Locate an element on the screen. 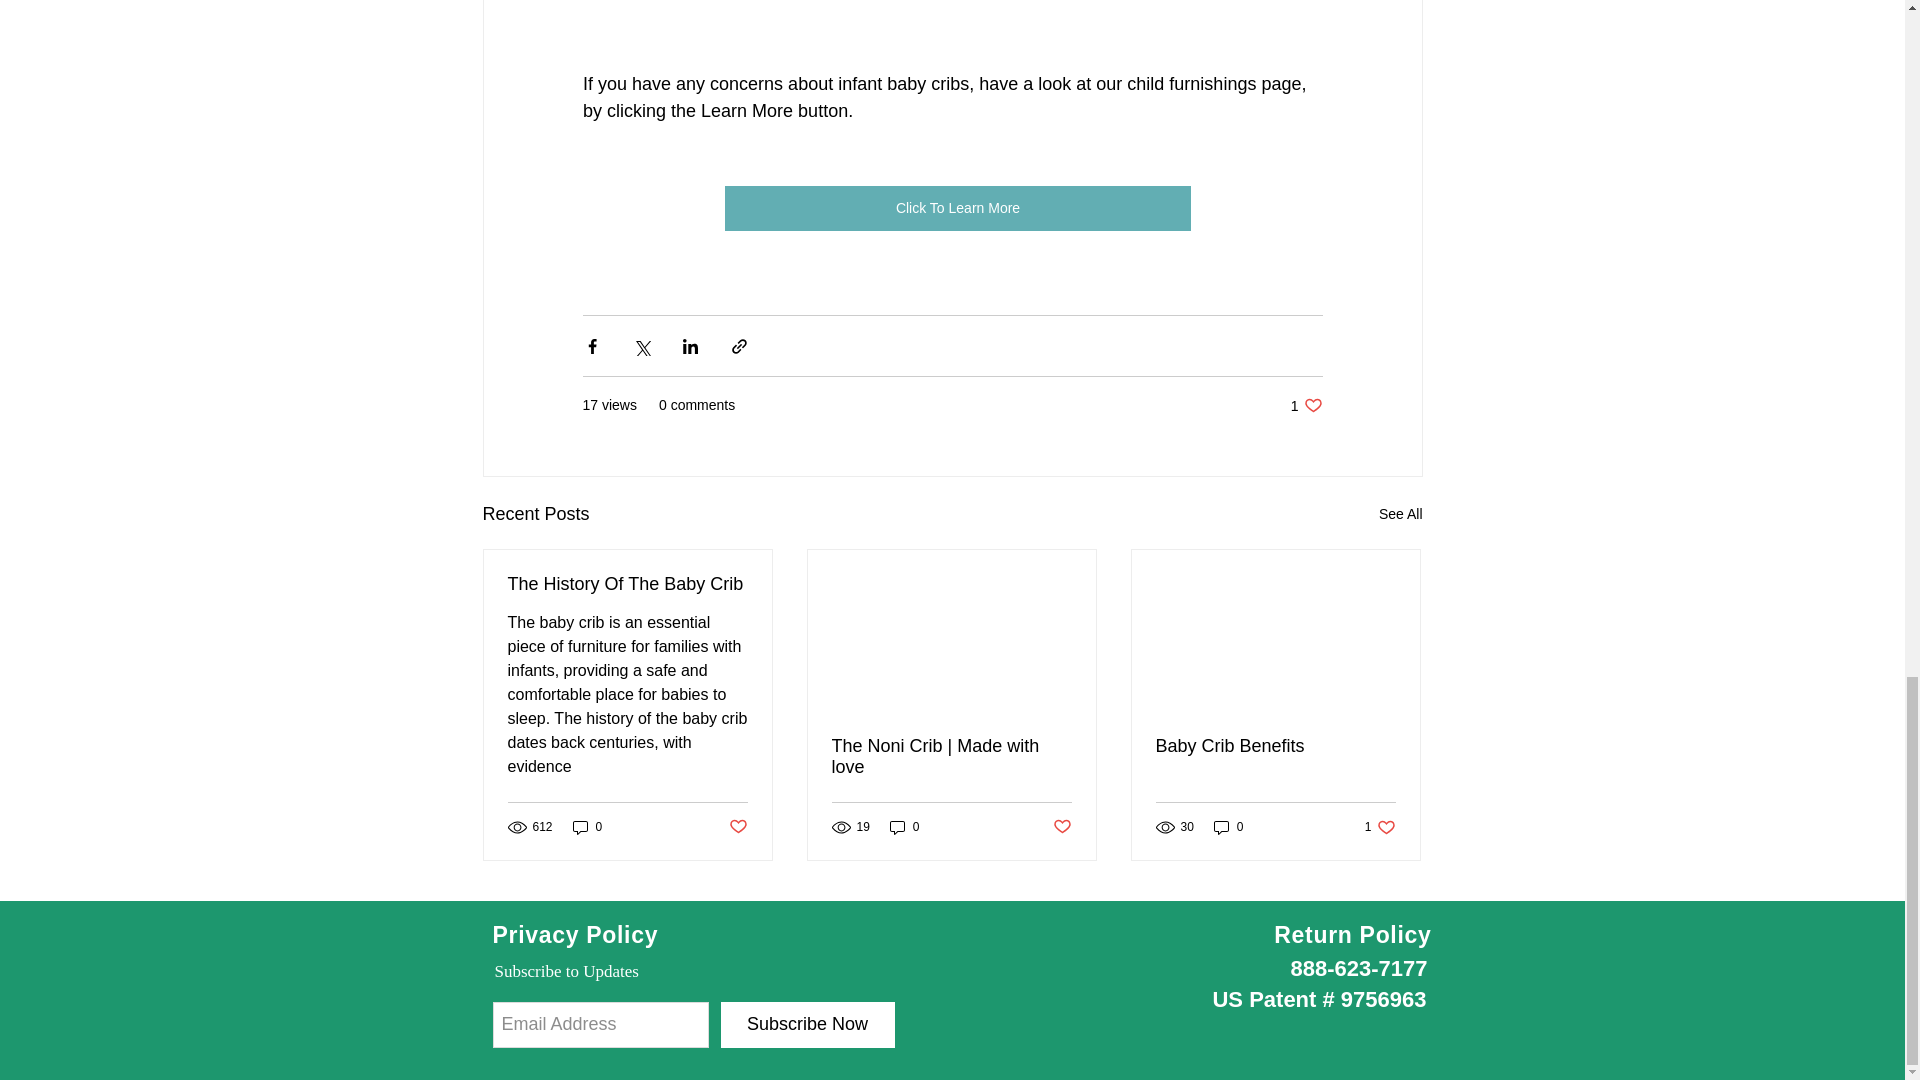  0 is located at coordinates (587, 827).